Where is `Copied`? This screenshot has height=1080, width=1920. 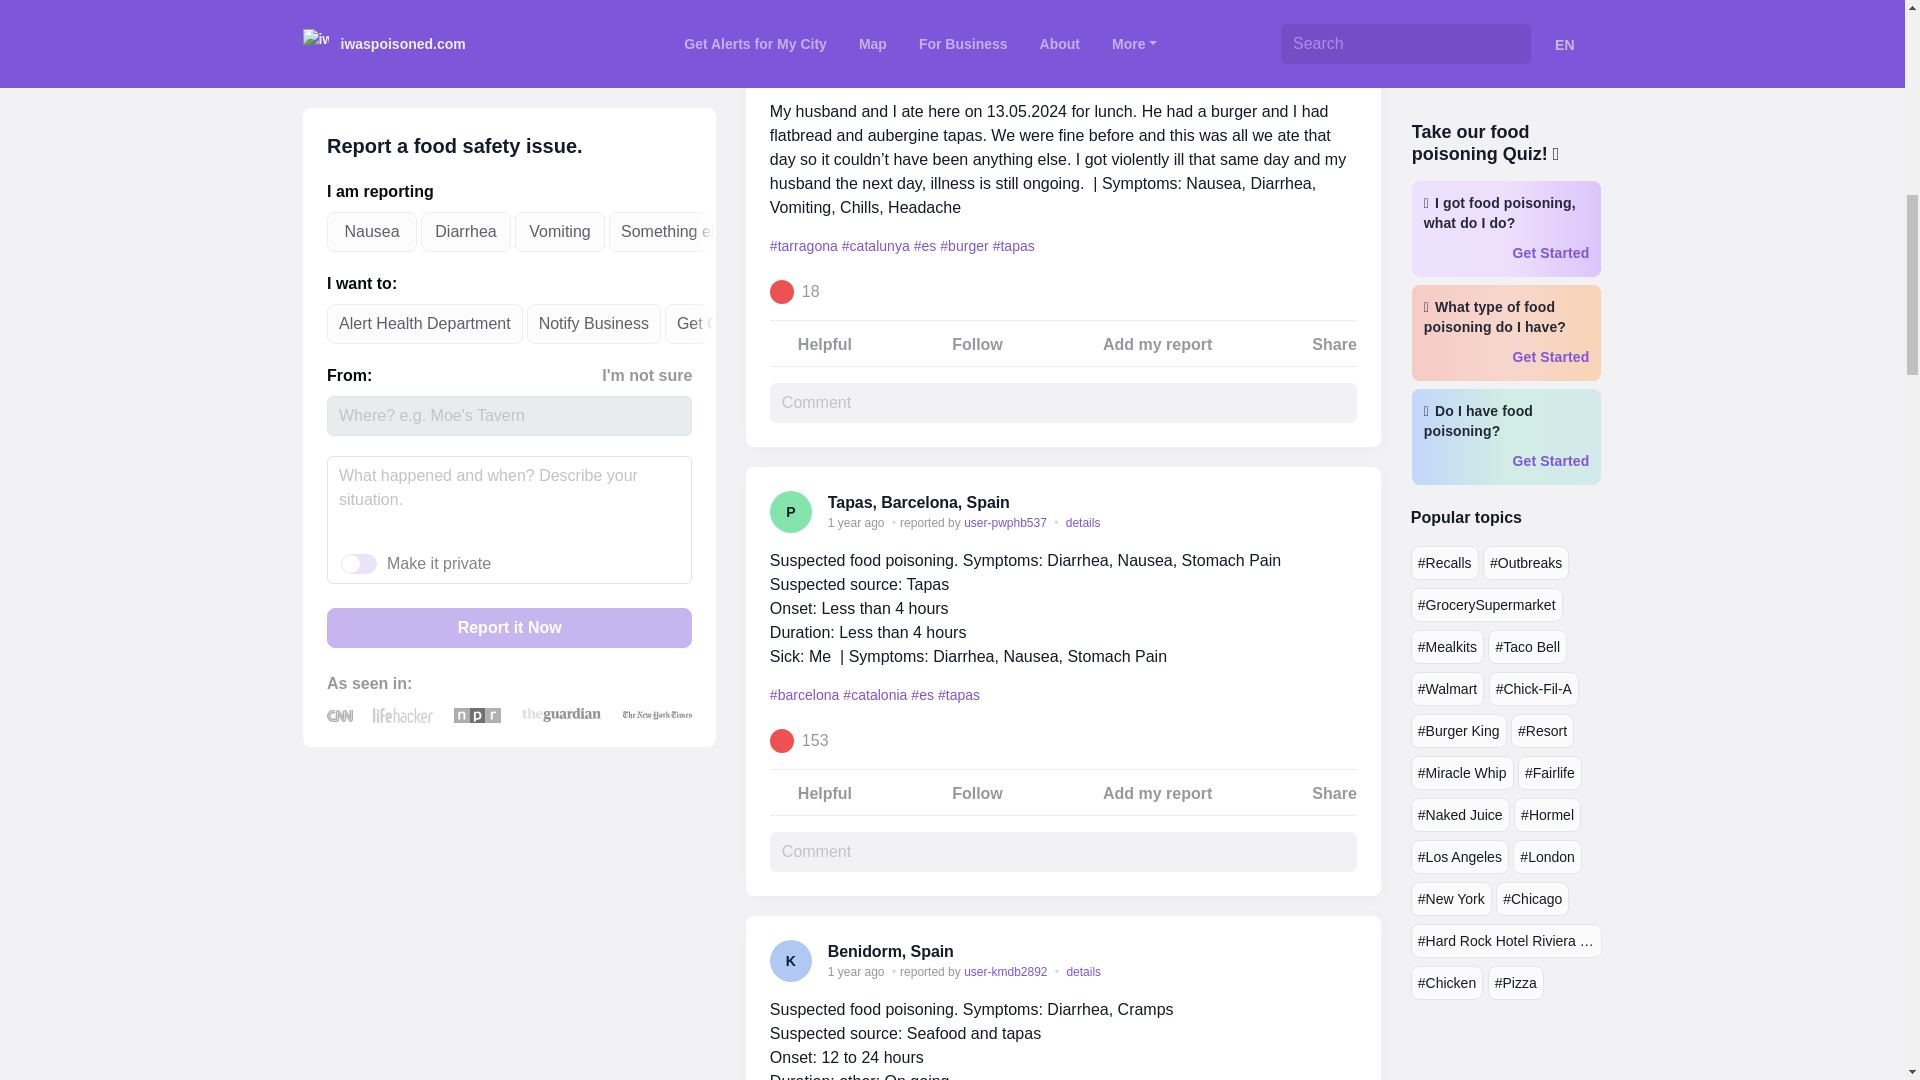
Copied is located at coordinates (1344, 503).